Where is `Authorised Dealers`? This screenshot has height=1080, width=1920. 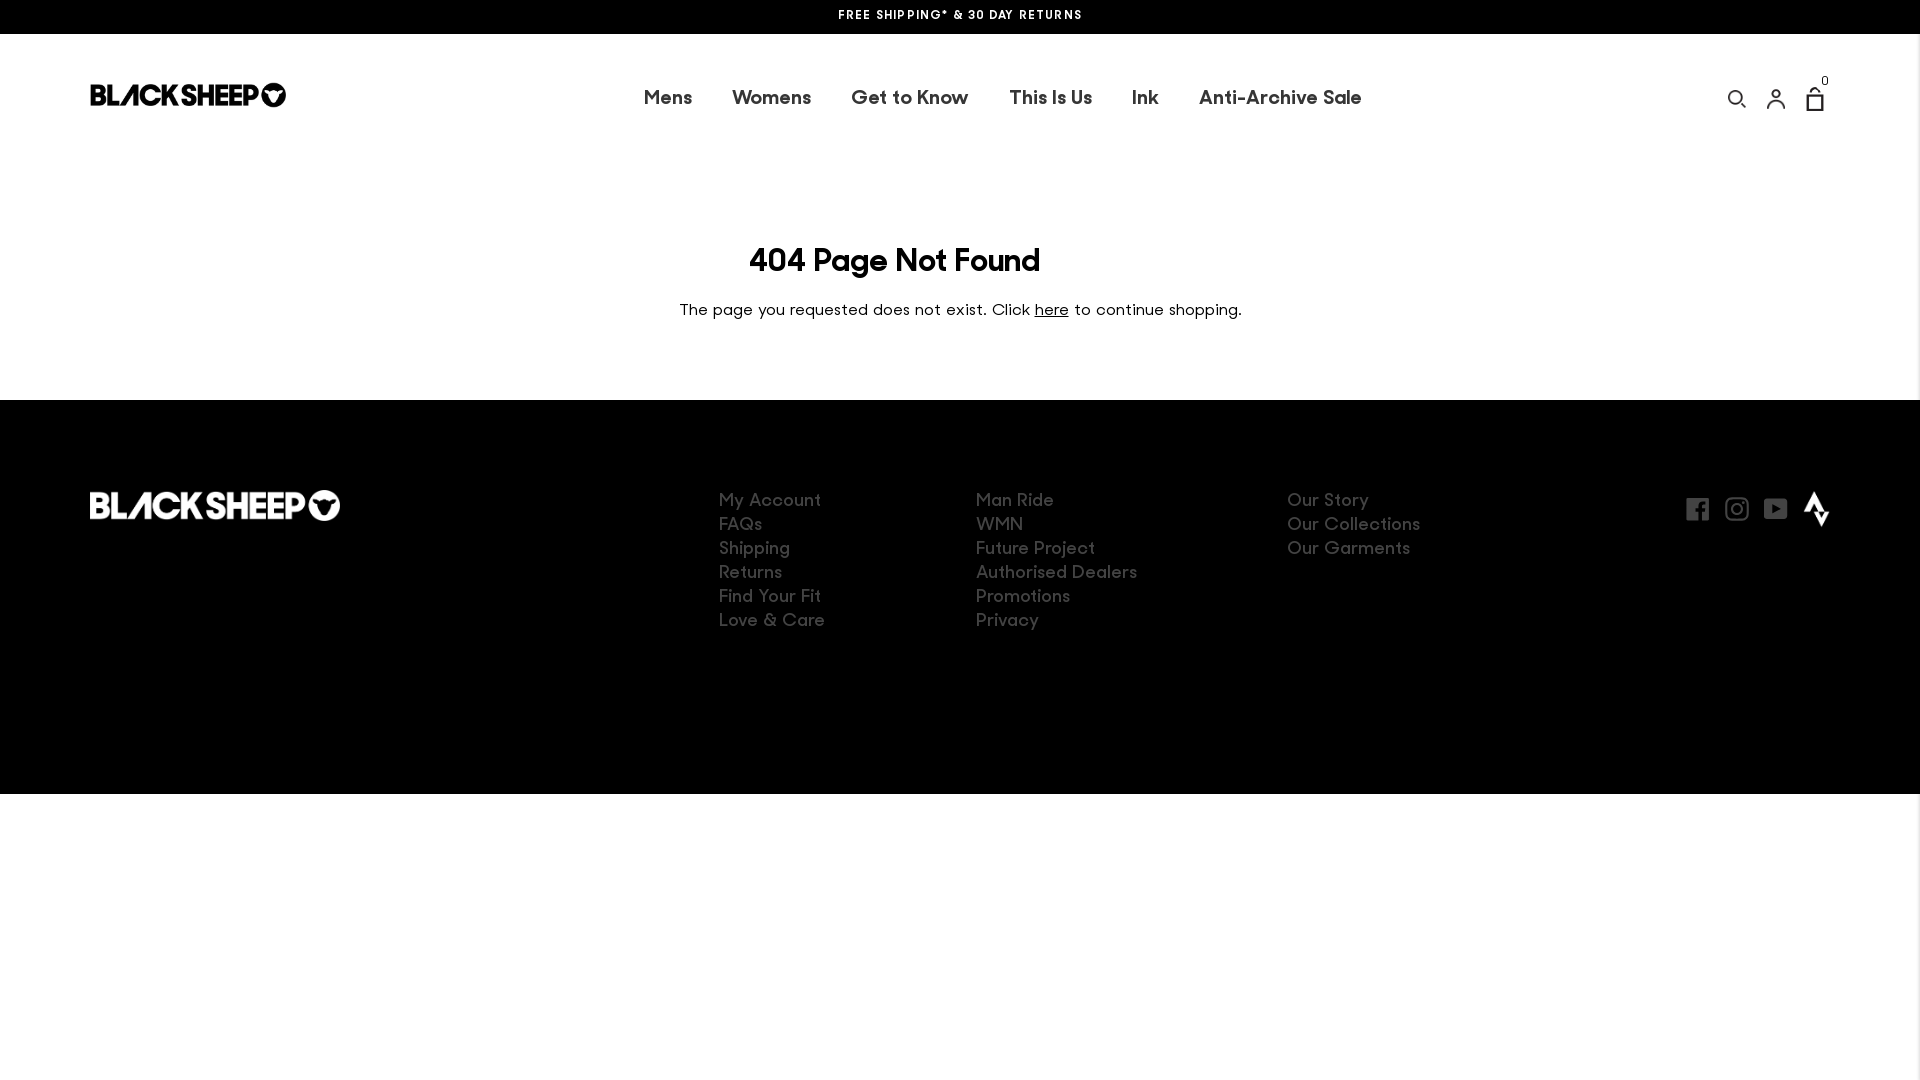 Authorised Dealers is located at coordinates (1056, 574).